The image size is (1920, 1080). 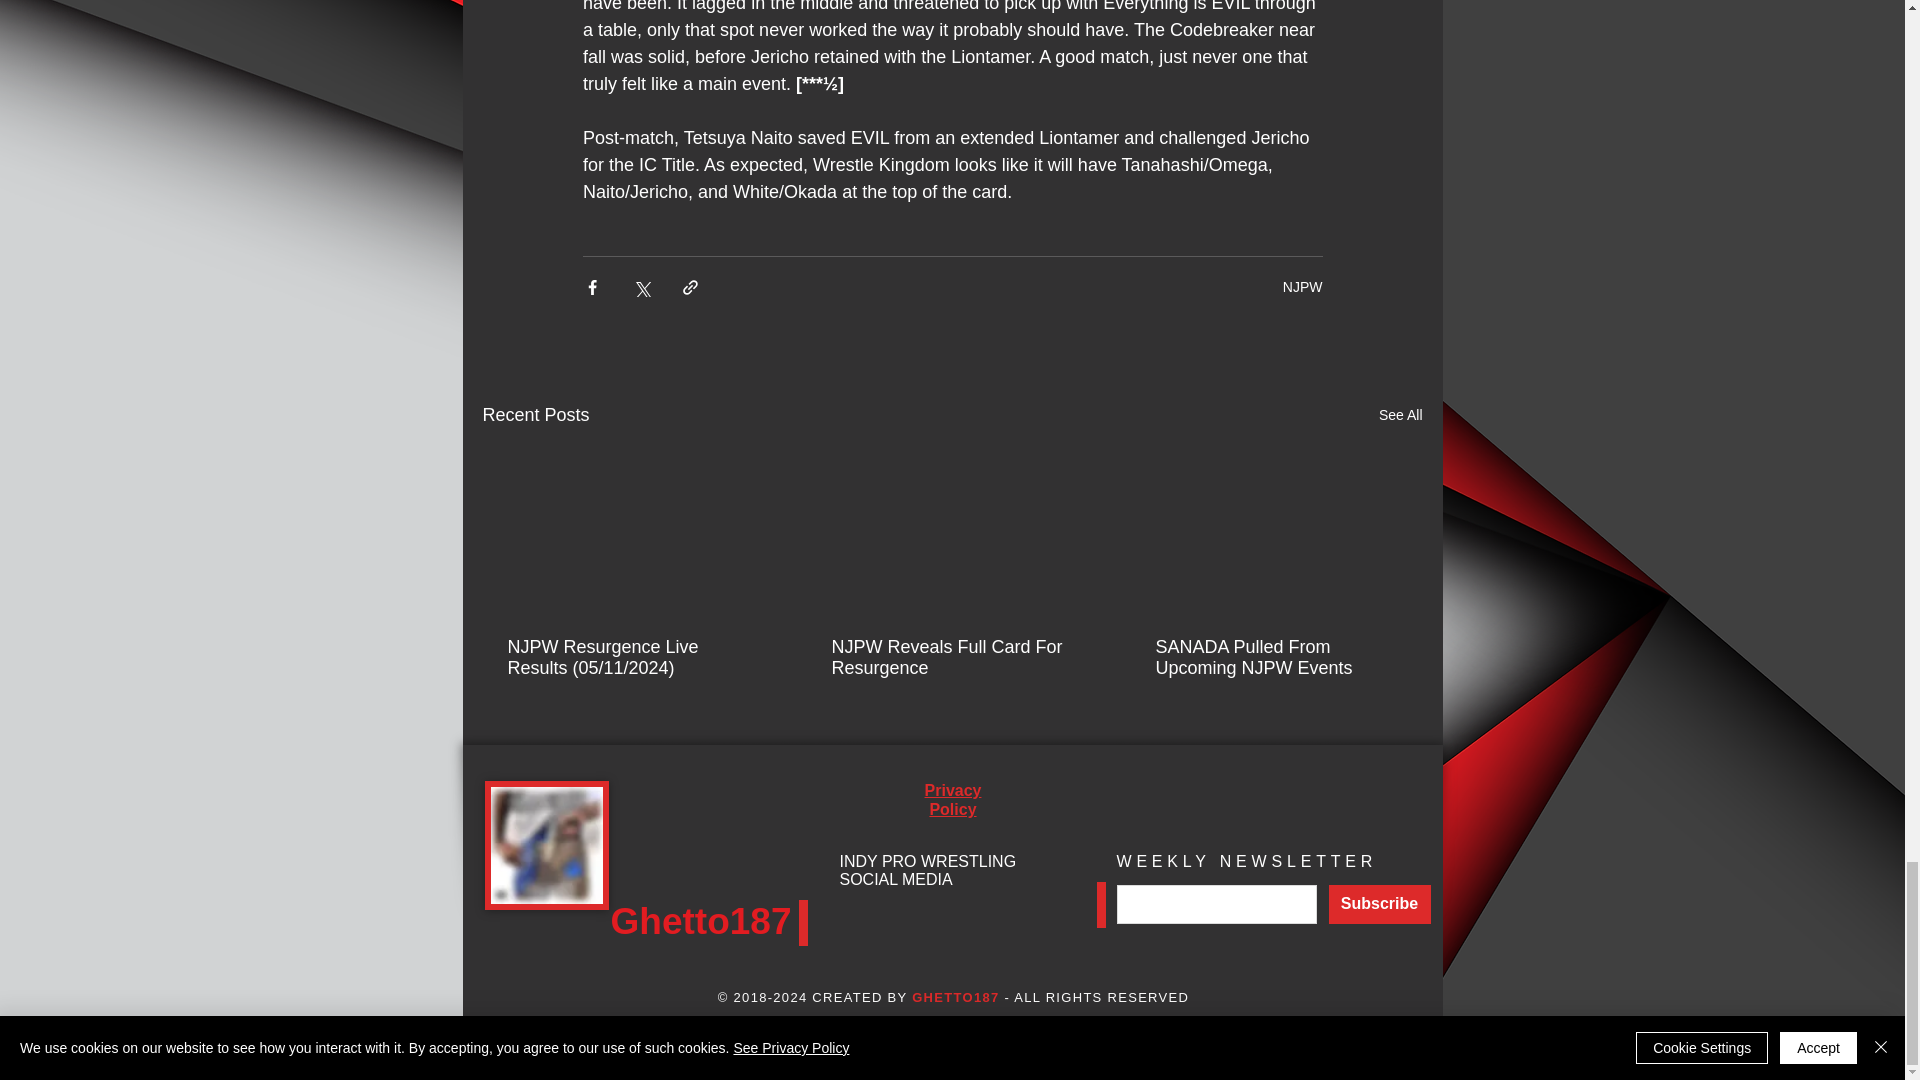 I want to click on See All, so click(x=1400, y=414).